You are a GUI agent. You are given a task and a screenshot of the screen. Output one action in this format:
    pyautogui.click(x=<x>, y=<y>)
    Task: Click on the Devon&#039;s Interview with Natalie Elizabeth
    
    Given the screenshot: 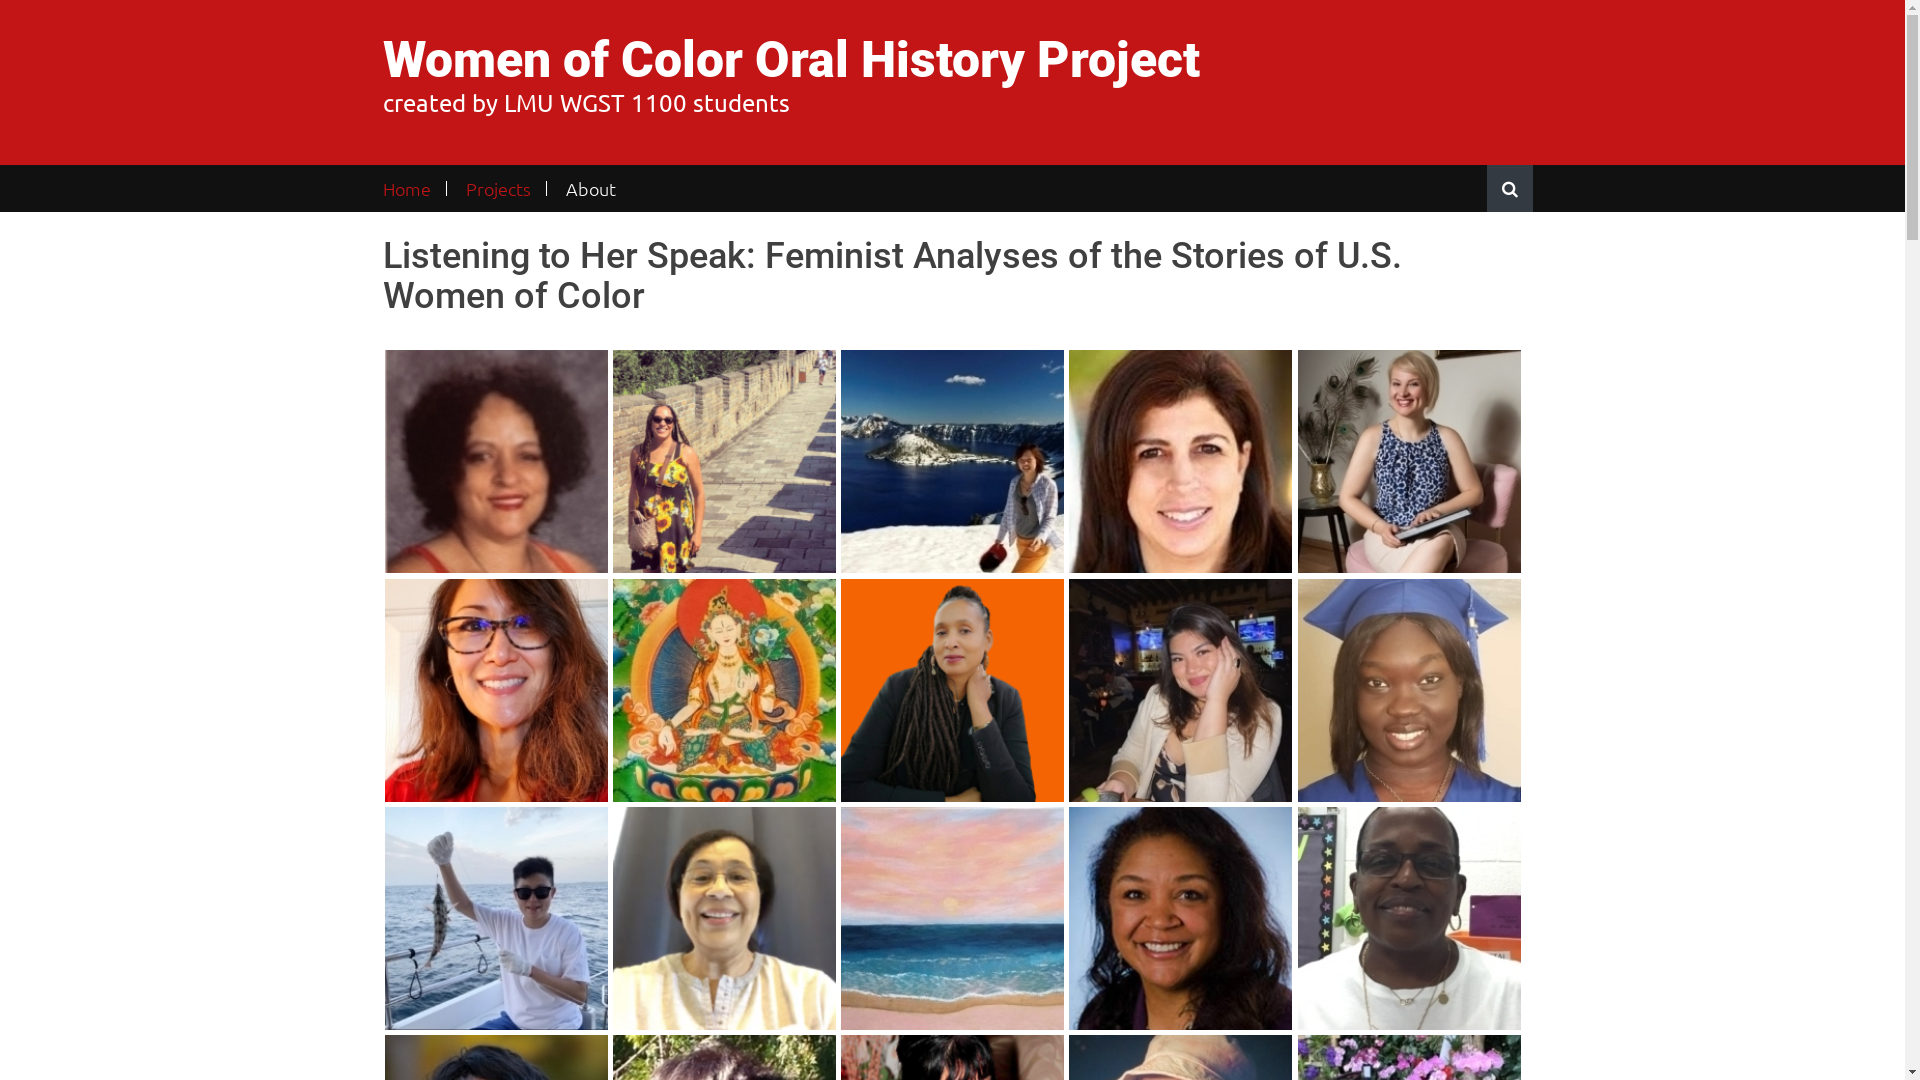 What is the action you would take?
    pyautogui.click(x=724, y=462)
    